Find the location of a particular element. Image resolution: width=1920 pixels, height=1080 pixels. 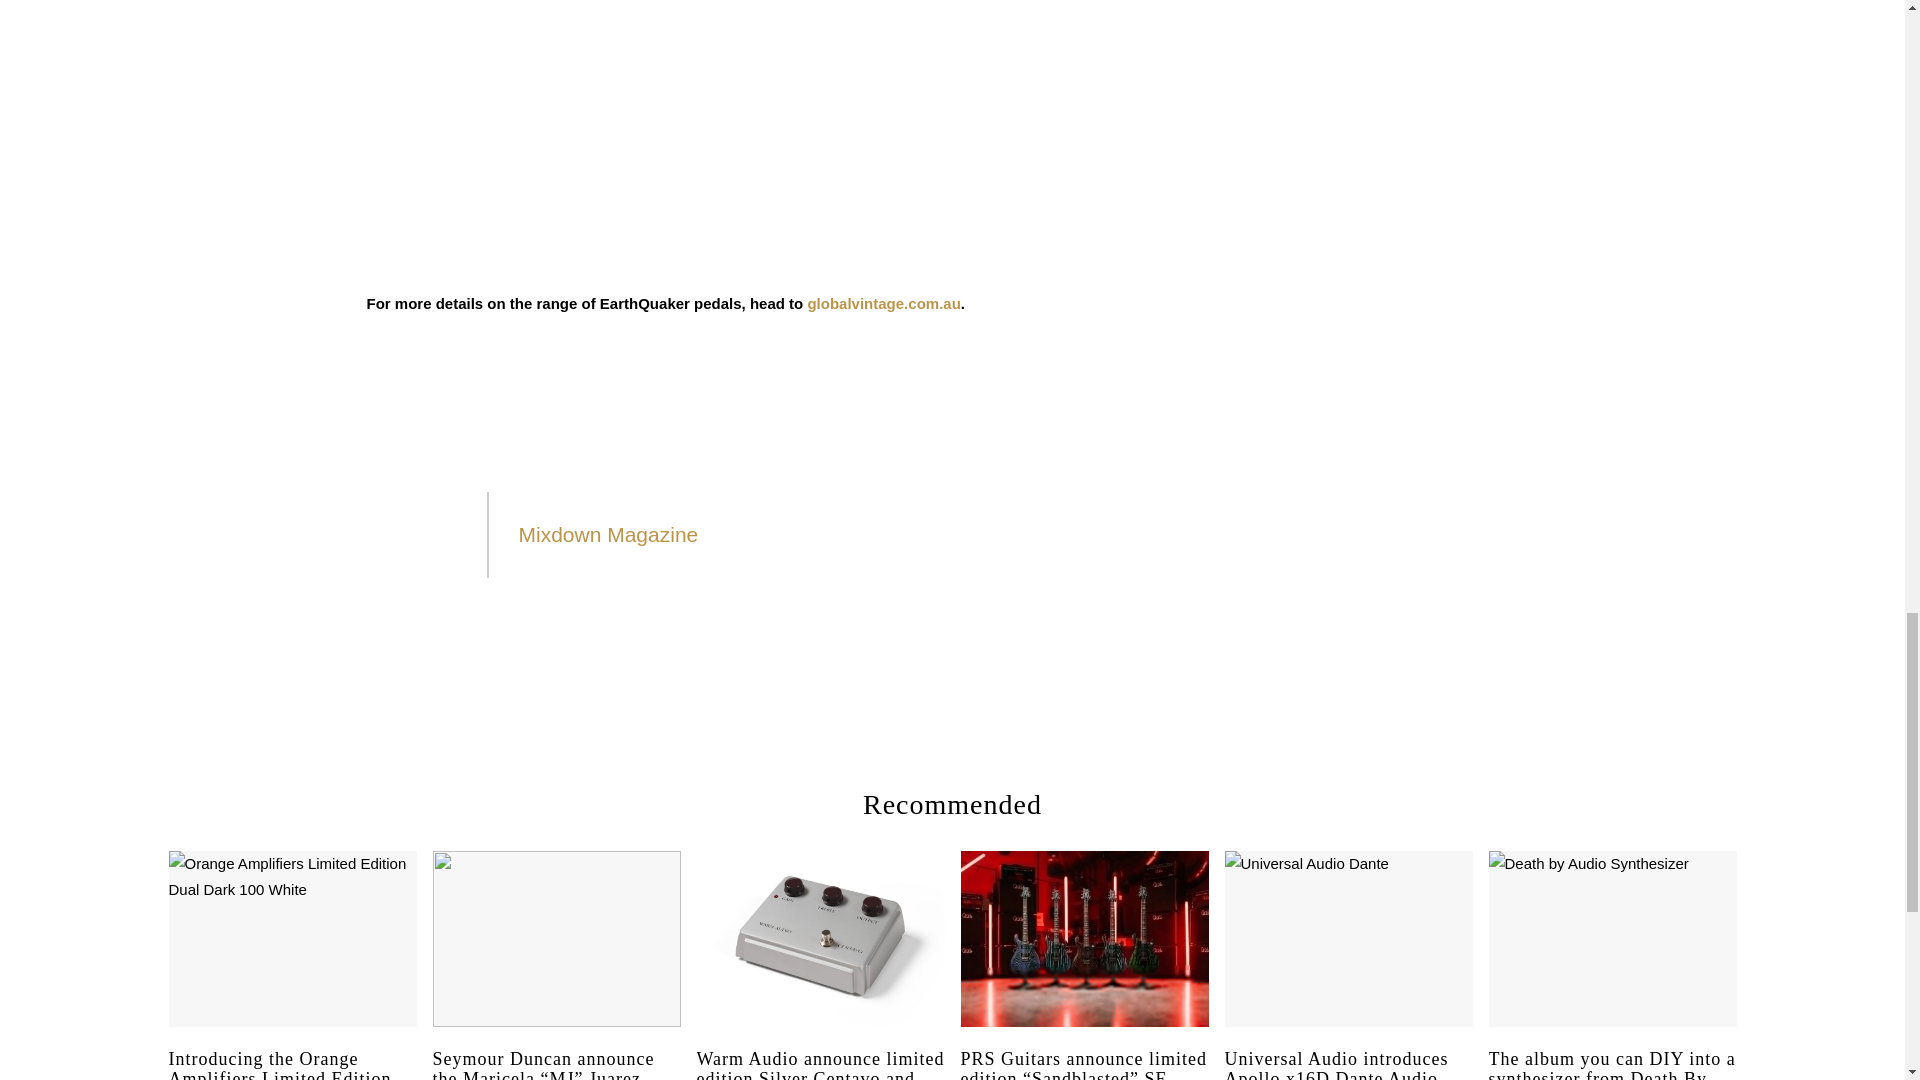

Mixdown Magazine is located at coordinates (608, 534).